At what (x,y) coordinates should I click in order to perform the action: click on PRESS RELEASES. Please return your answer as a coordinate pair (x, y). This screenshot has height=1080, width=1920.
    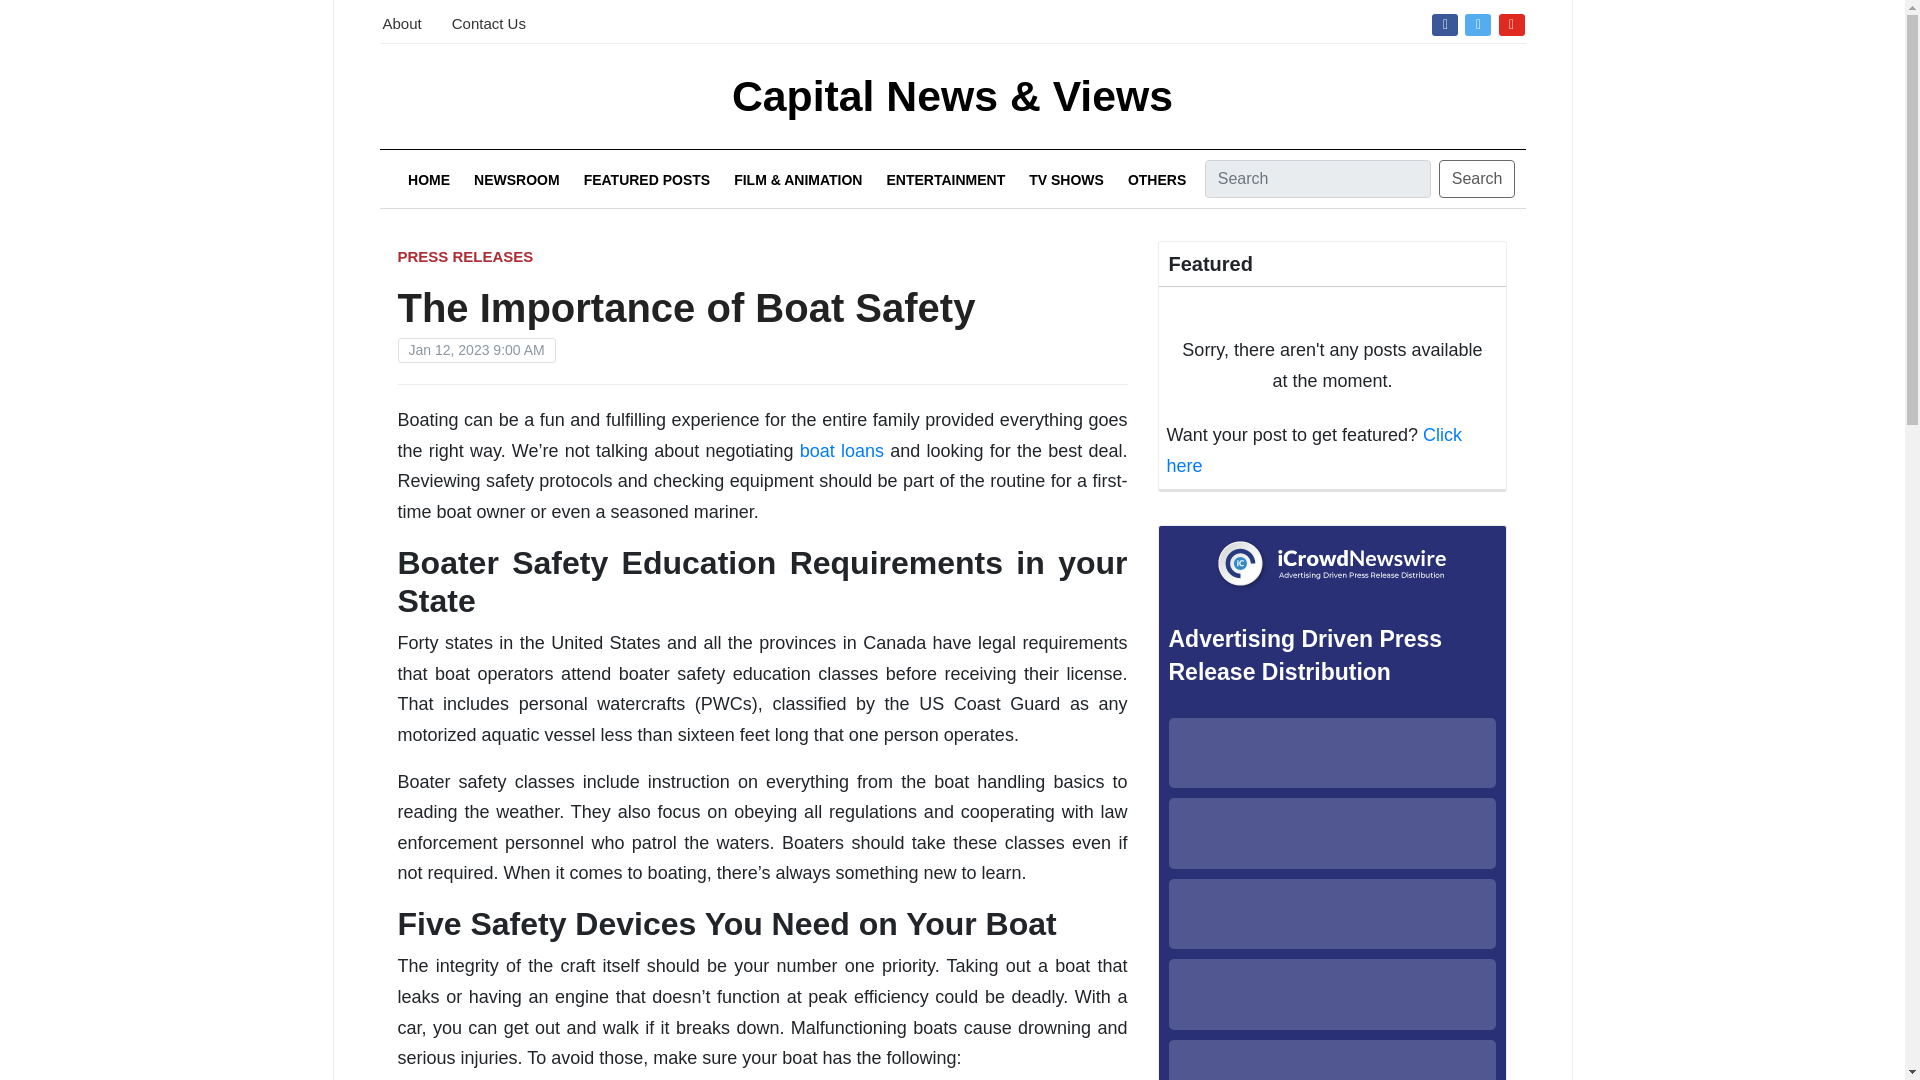
    Looking at the image, I should click on (465, 256).